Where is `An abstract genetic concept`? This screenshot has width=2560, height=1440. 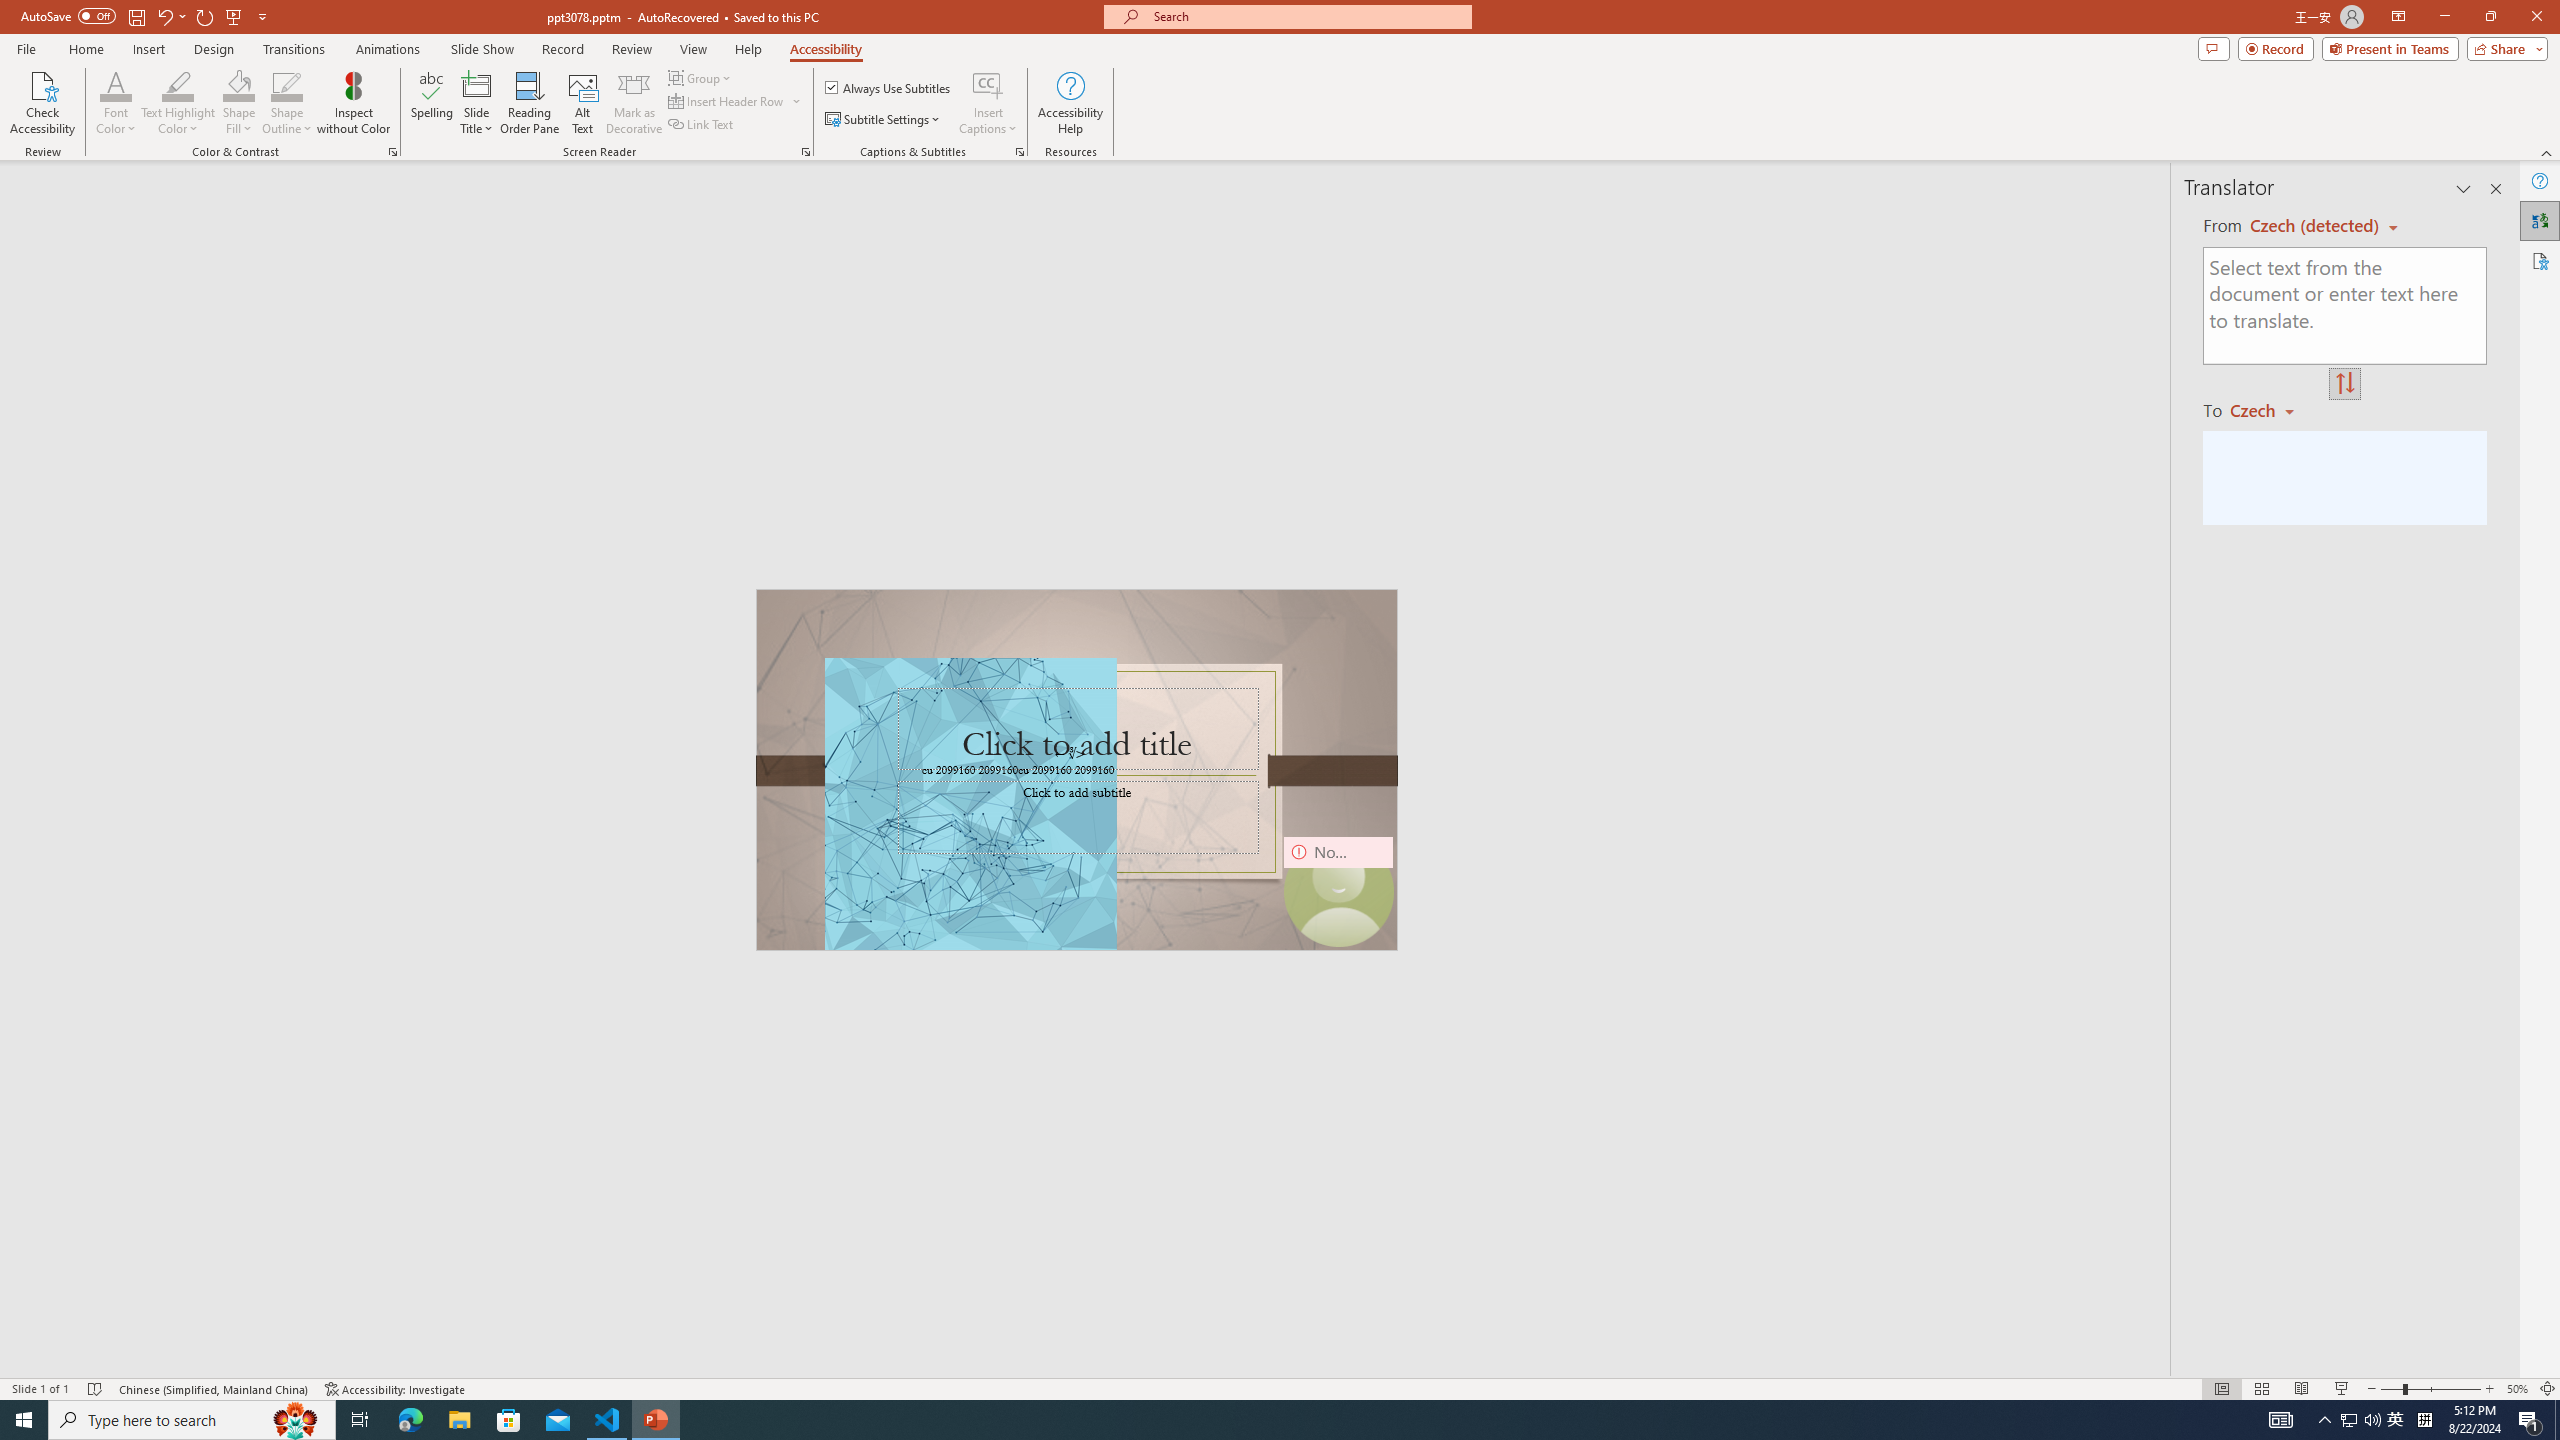
An abstract genetic concept is located at coordinates (1077, 770).